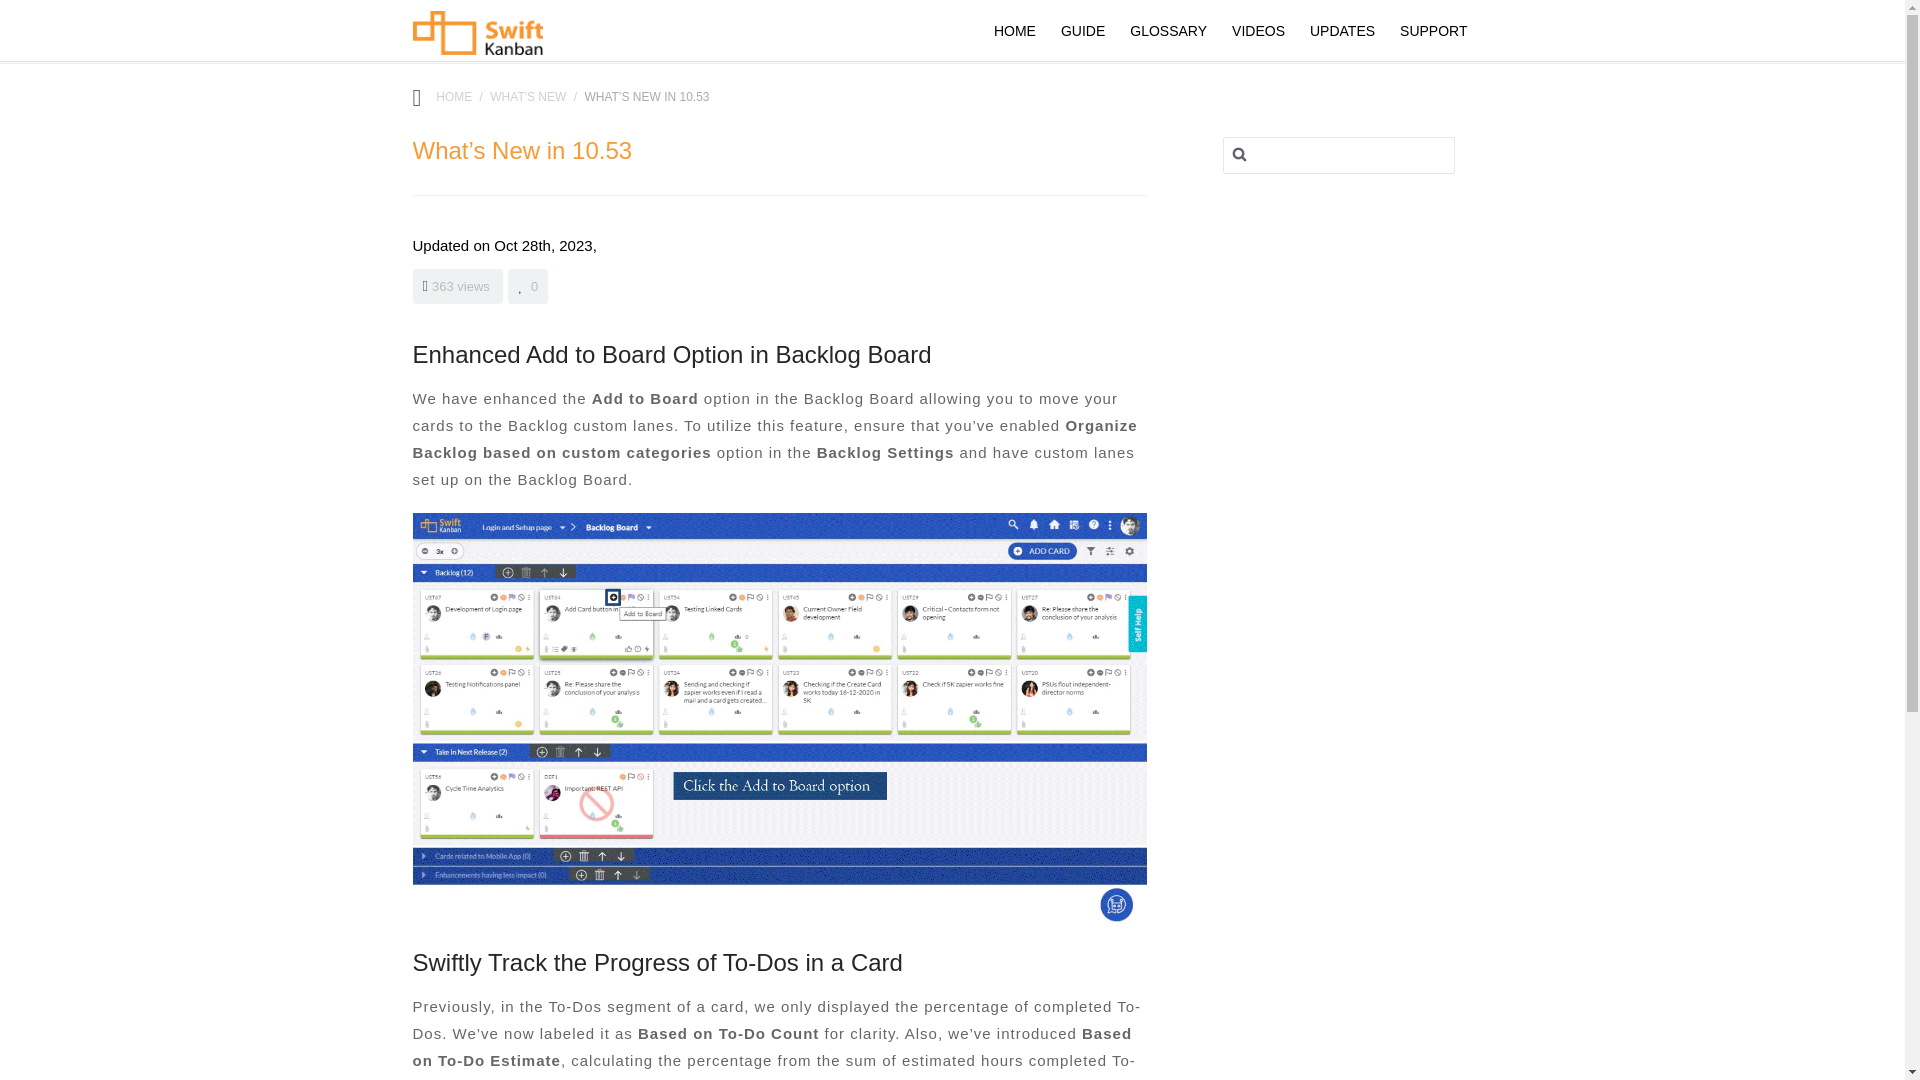 Image resolution: width=1920 pixels, height=1080 pixels. What do you see at coordinates (454, 96) in the screenshot?
I see `SwiftKanban Knowledge Base` at bounding box center [454, 96].